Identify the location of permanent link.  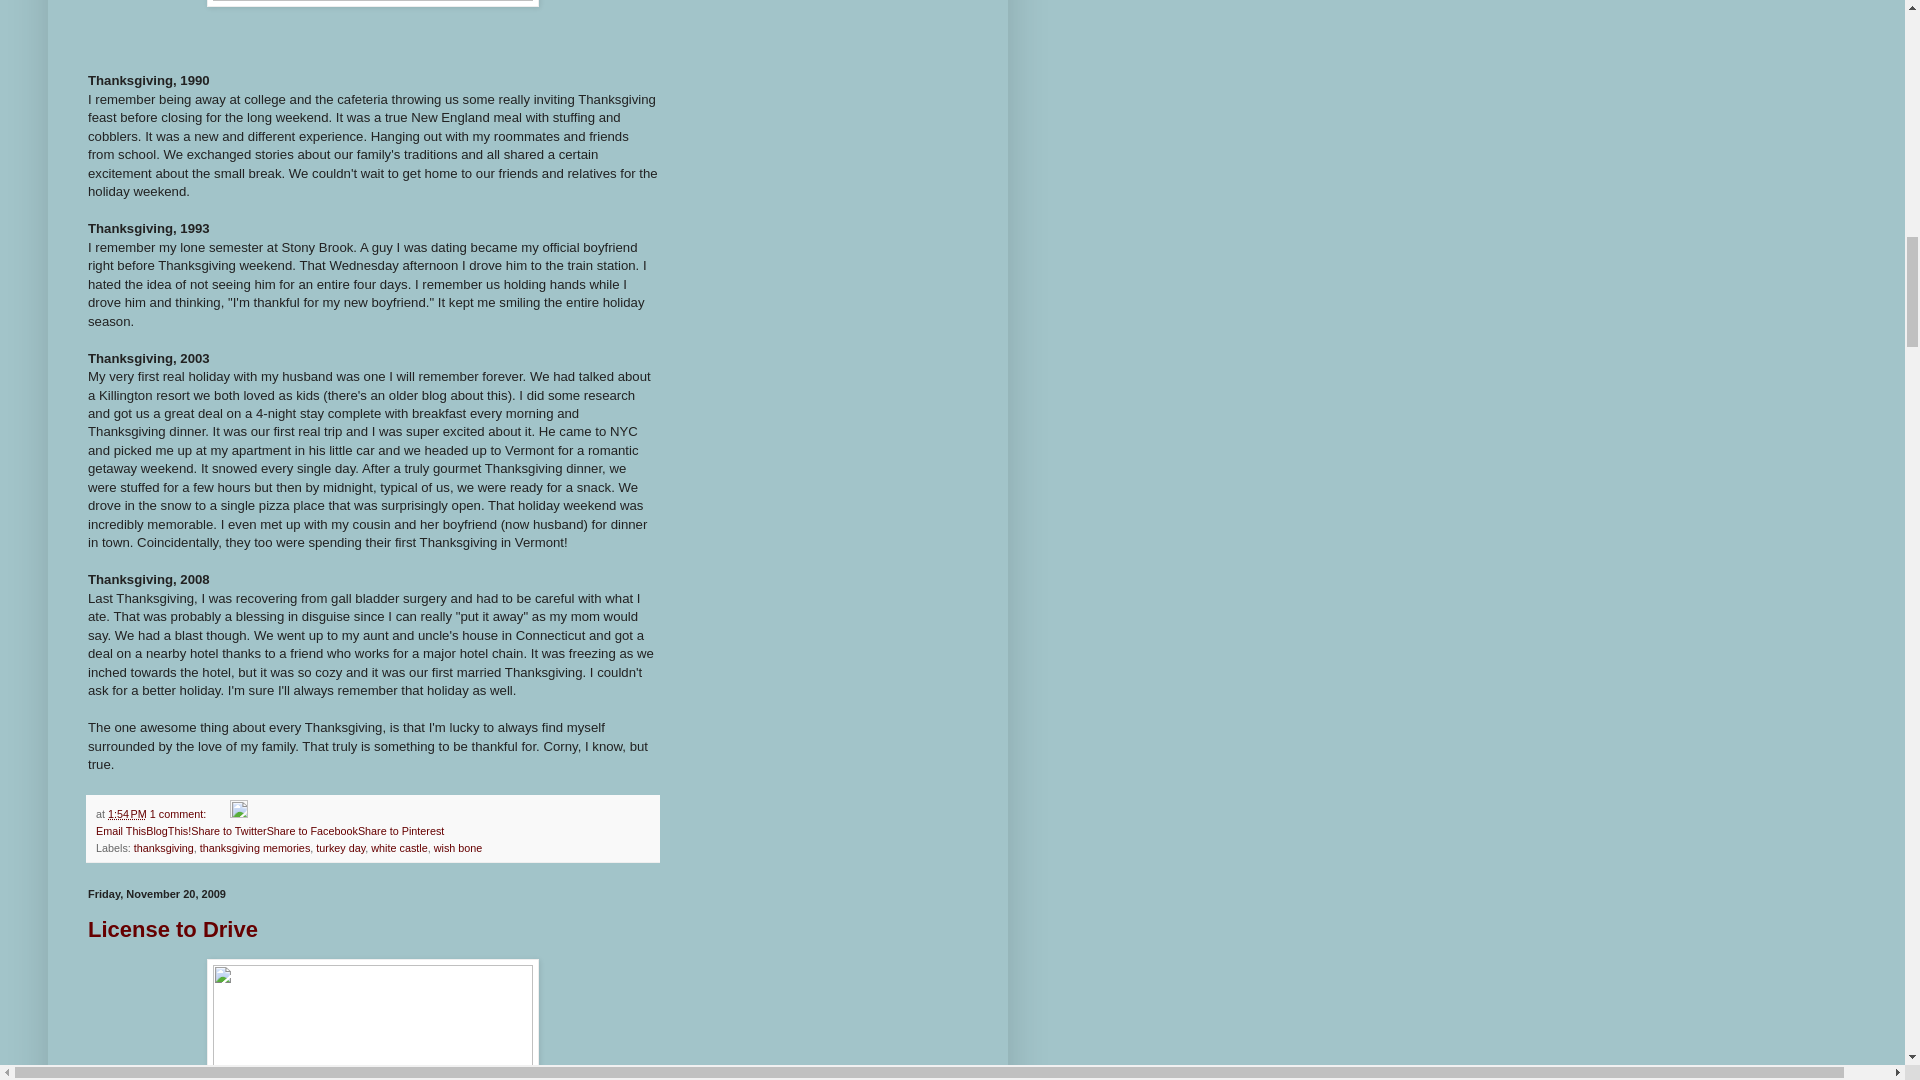
(127, 813).